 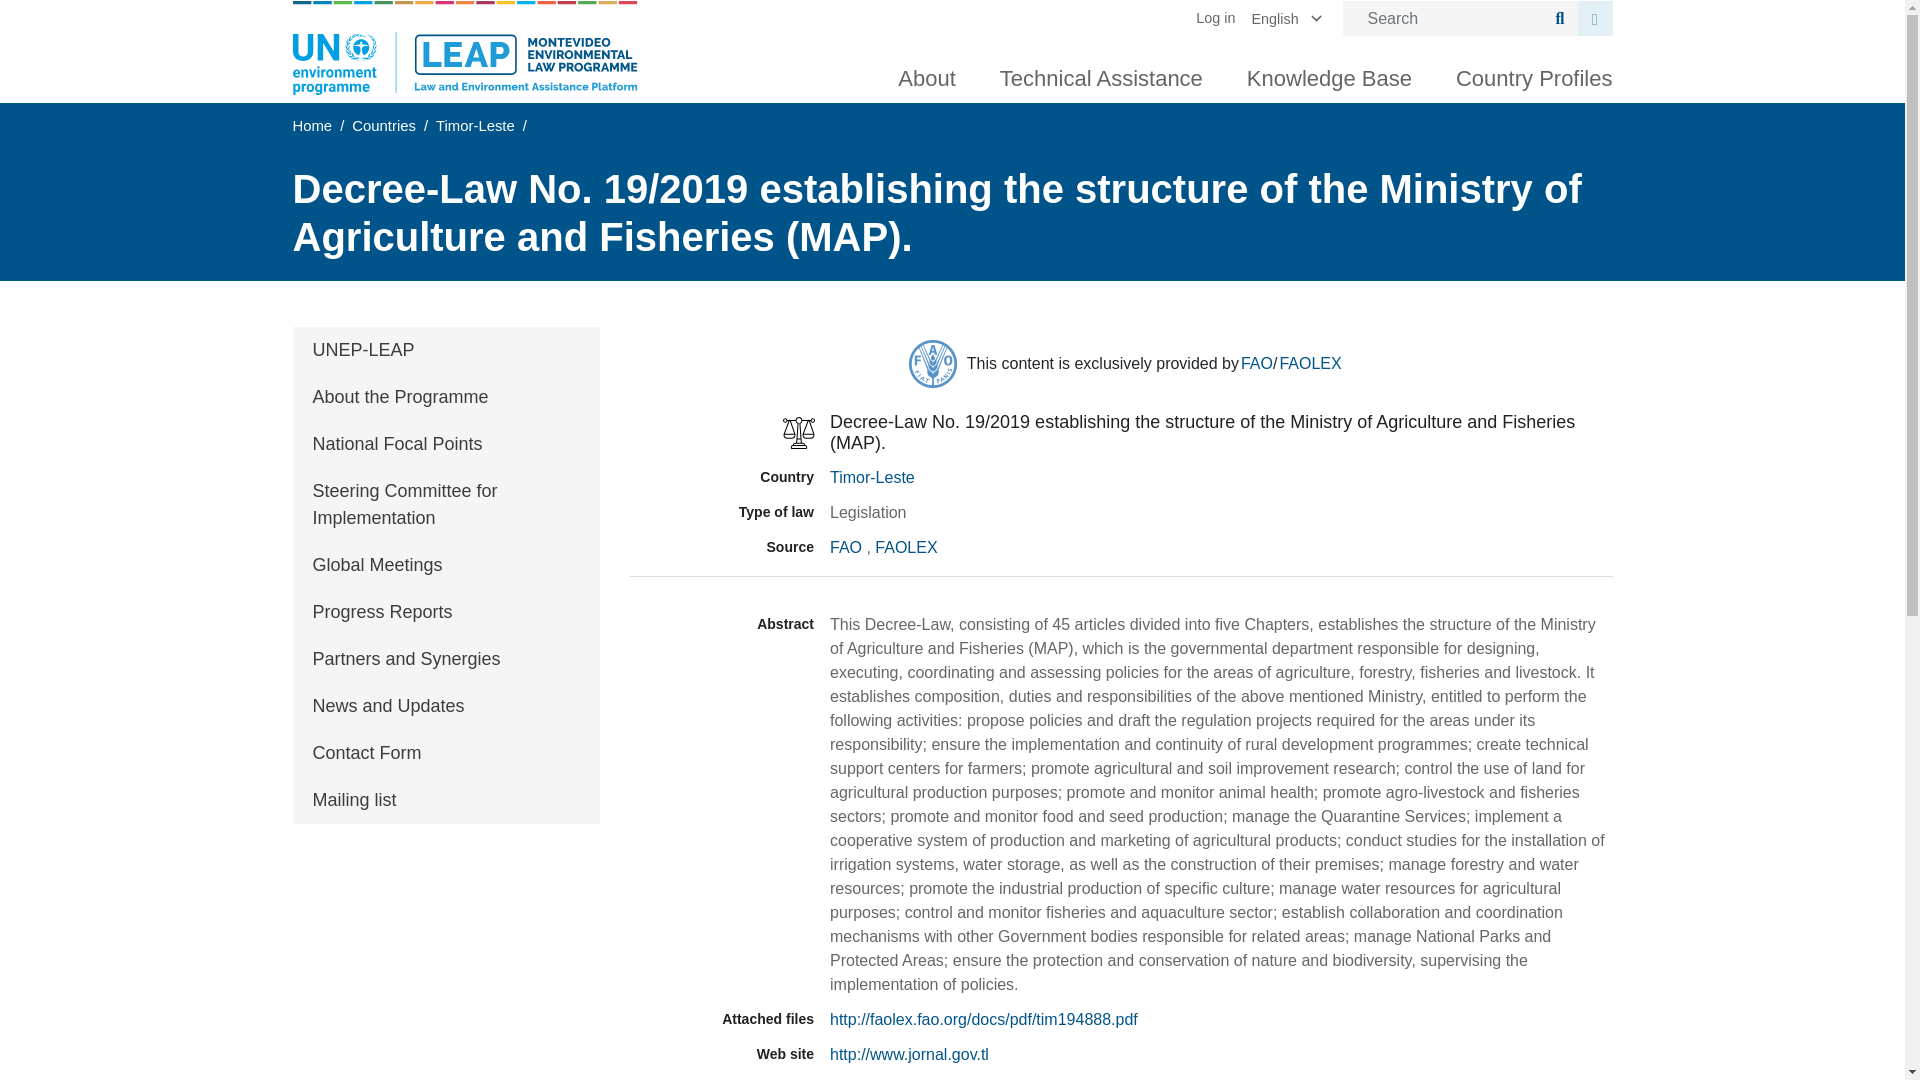 I want to click on About, so click(x=926, y=74).